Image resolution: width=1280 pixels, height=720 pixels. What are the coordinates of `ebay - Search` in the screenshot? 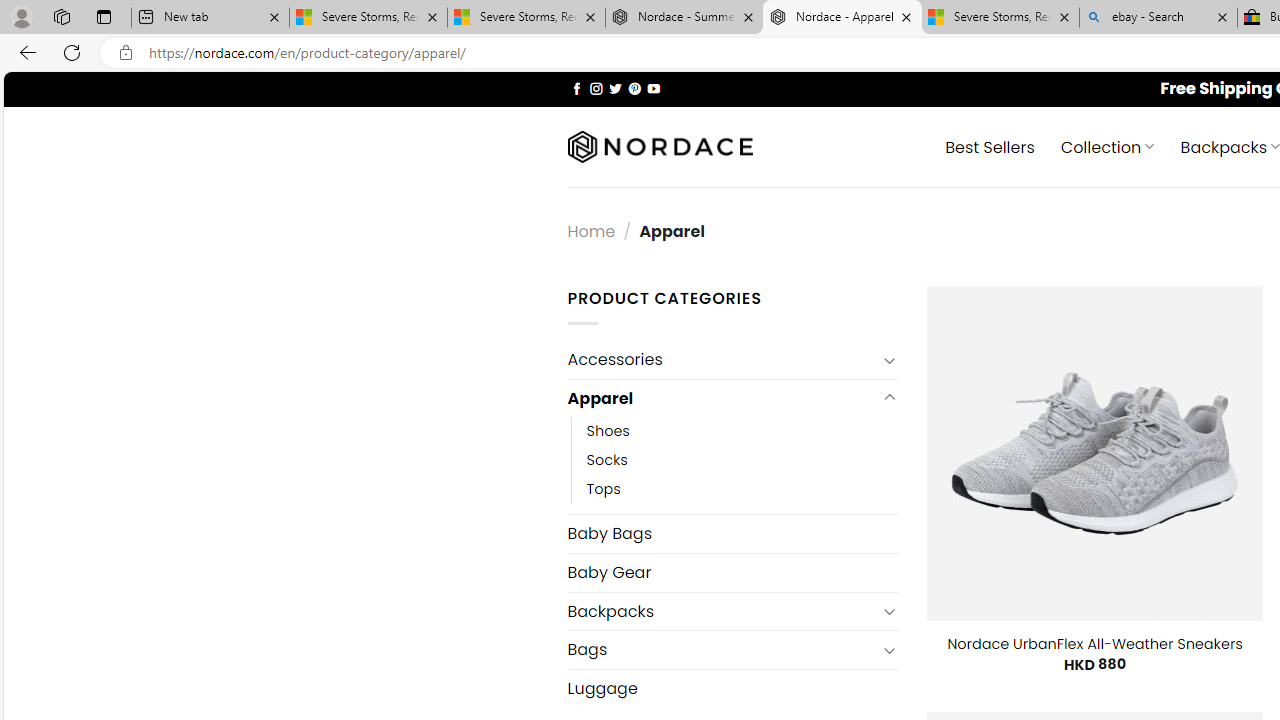 It's located at (1158, 18).